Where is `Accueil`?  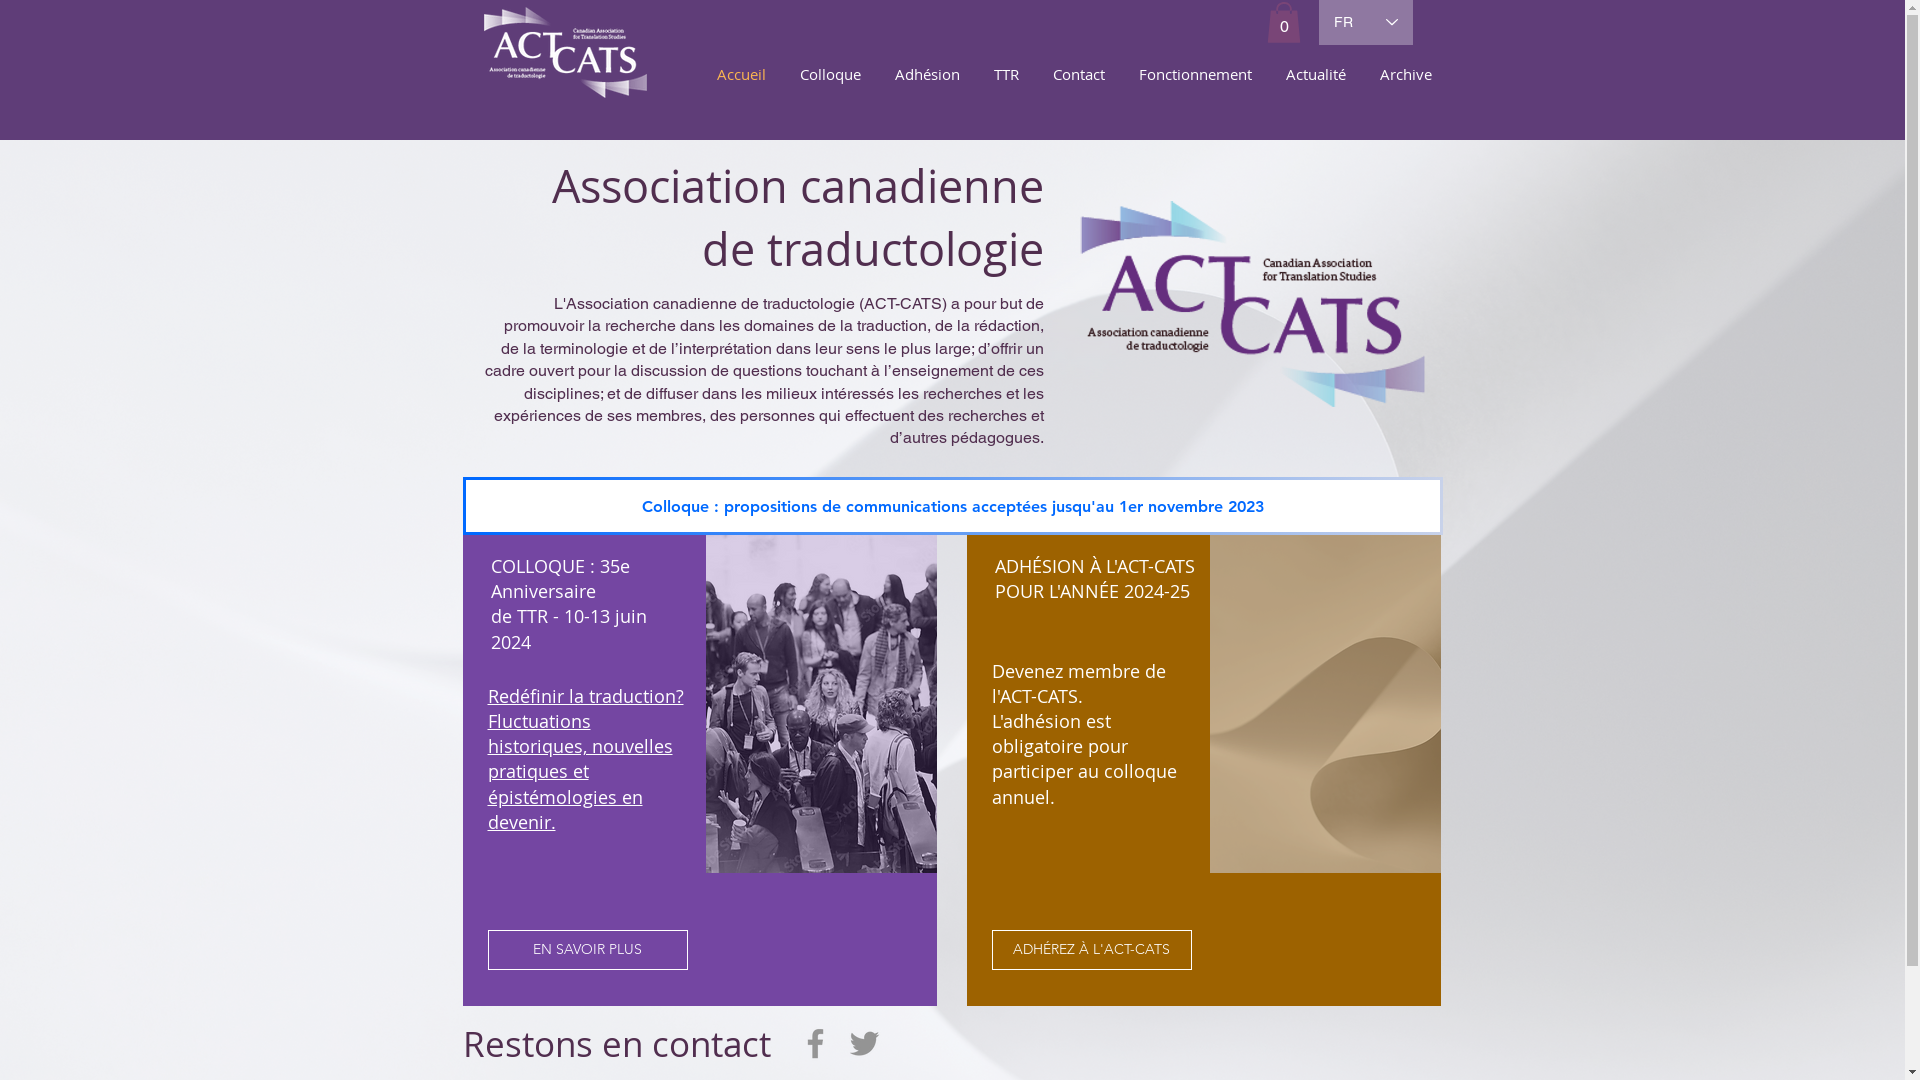 Accueil is located at coordinates (733, 74).